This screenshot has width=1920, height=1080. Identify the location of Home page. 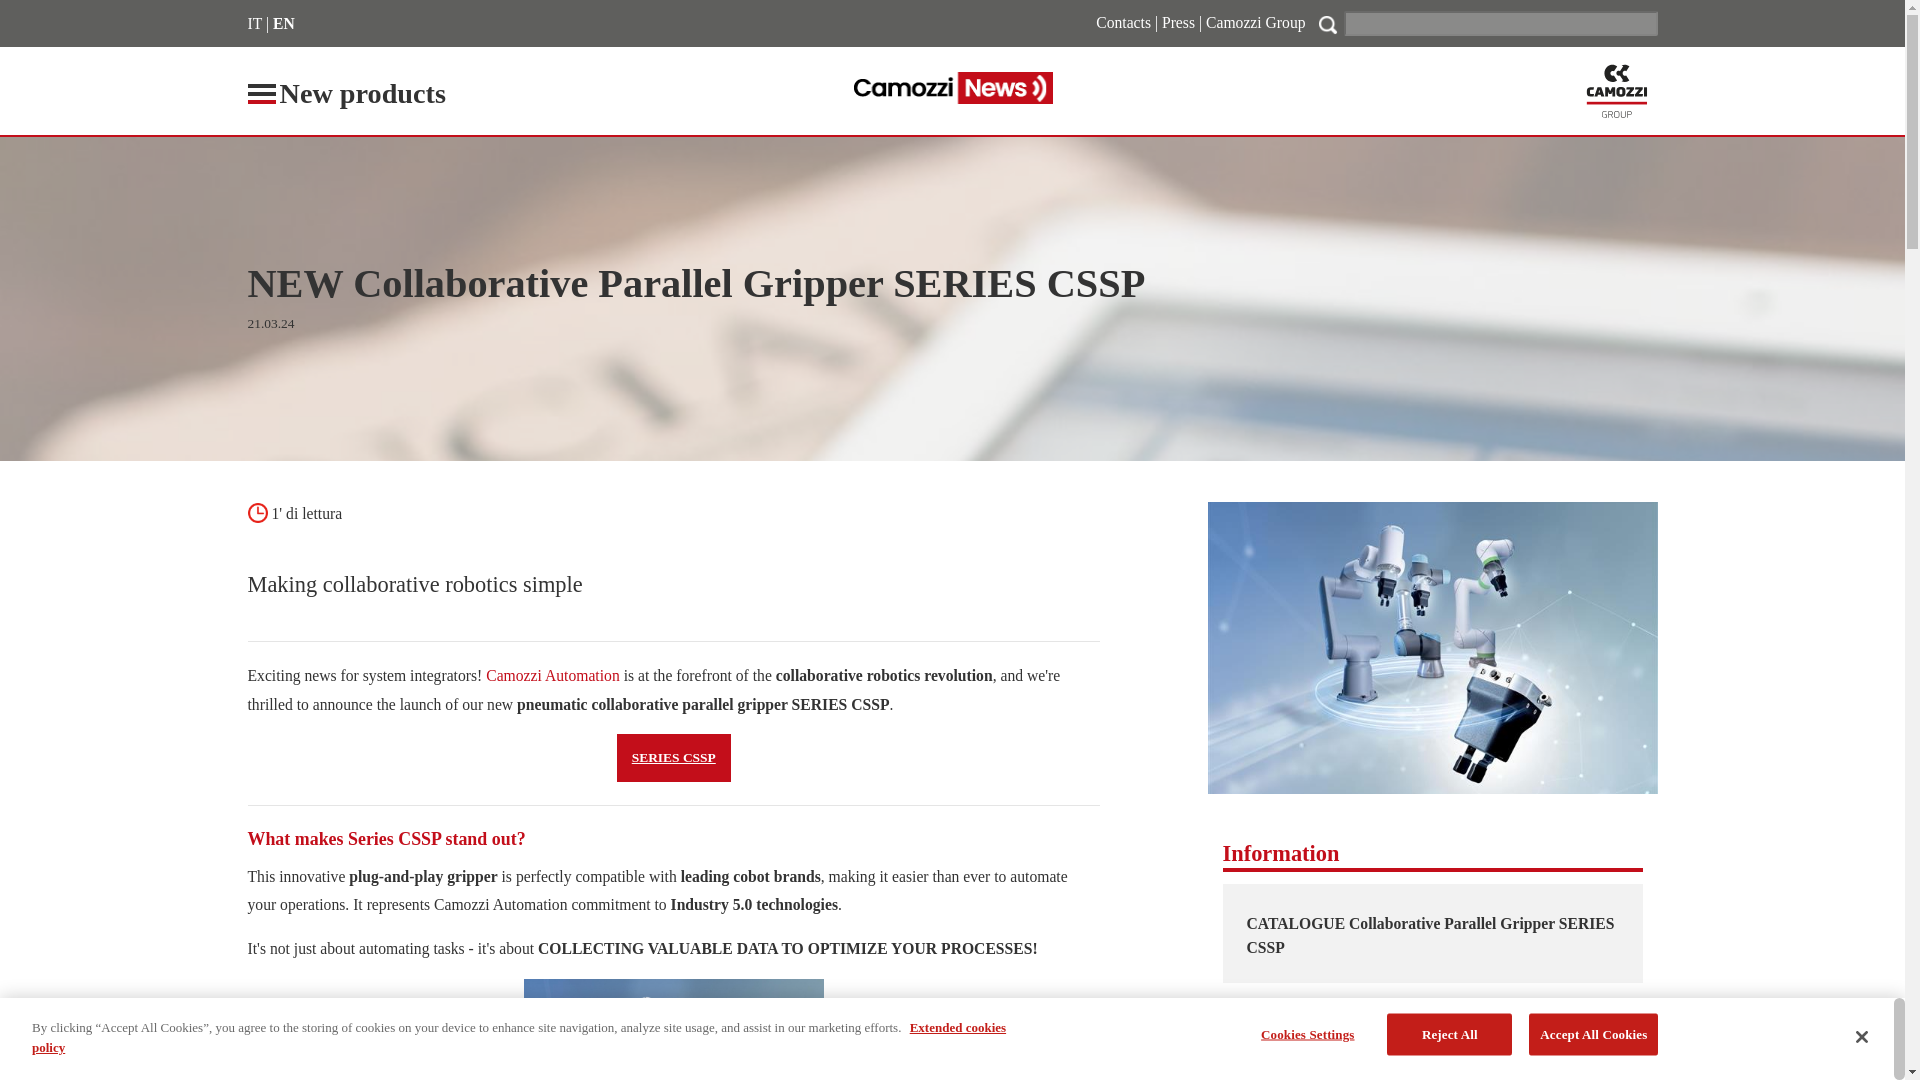
(1617, 92).